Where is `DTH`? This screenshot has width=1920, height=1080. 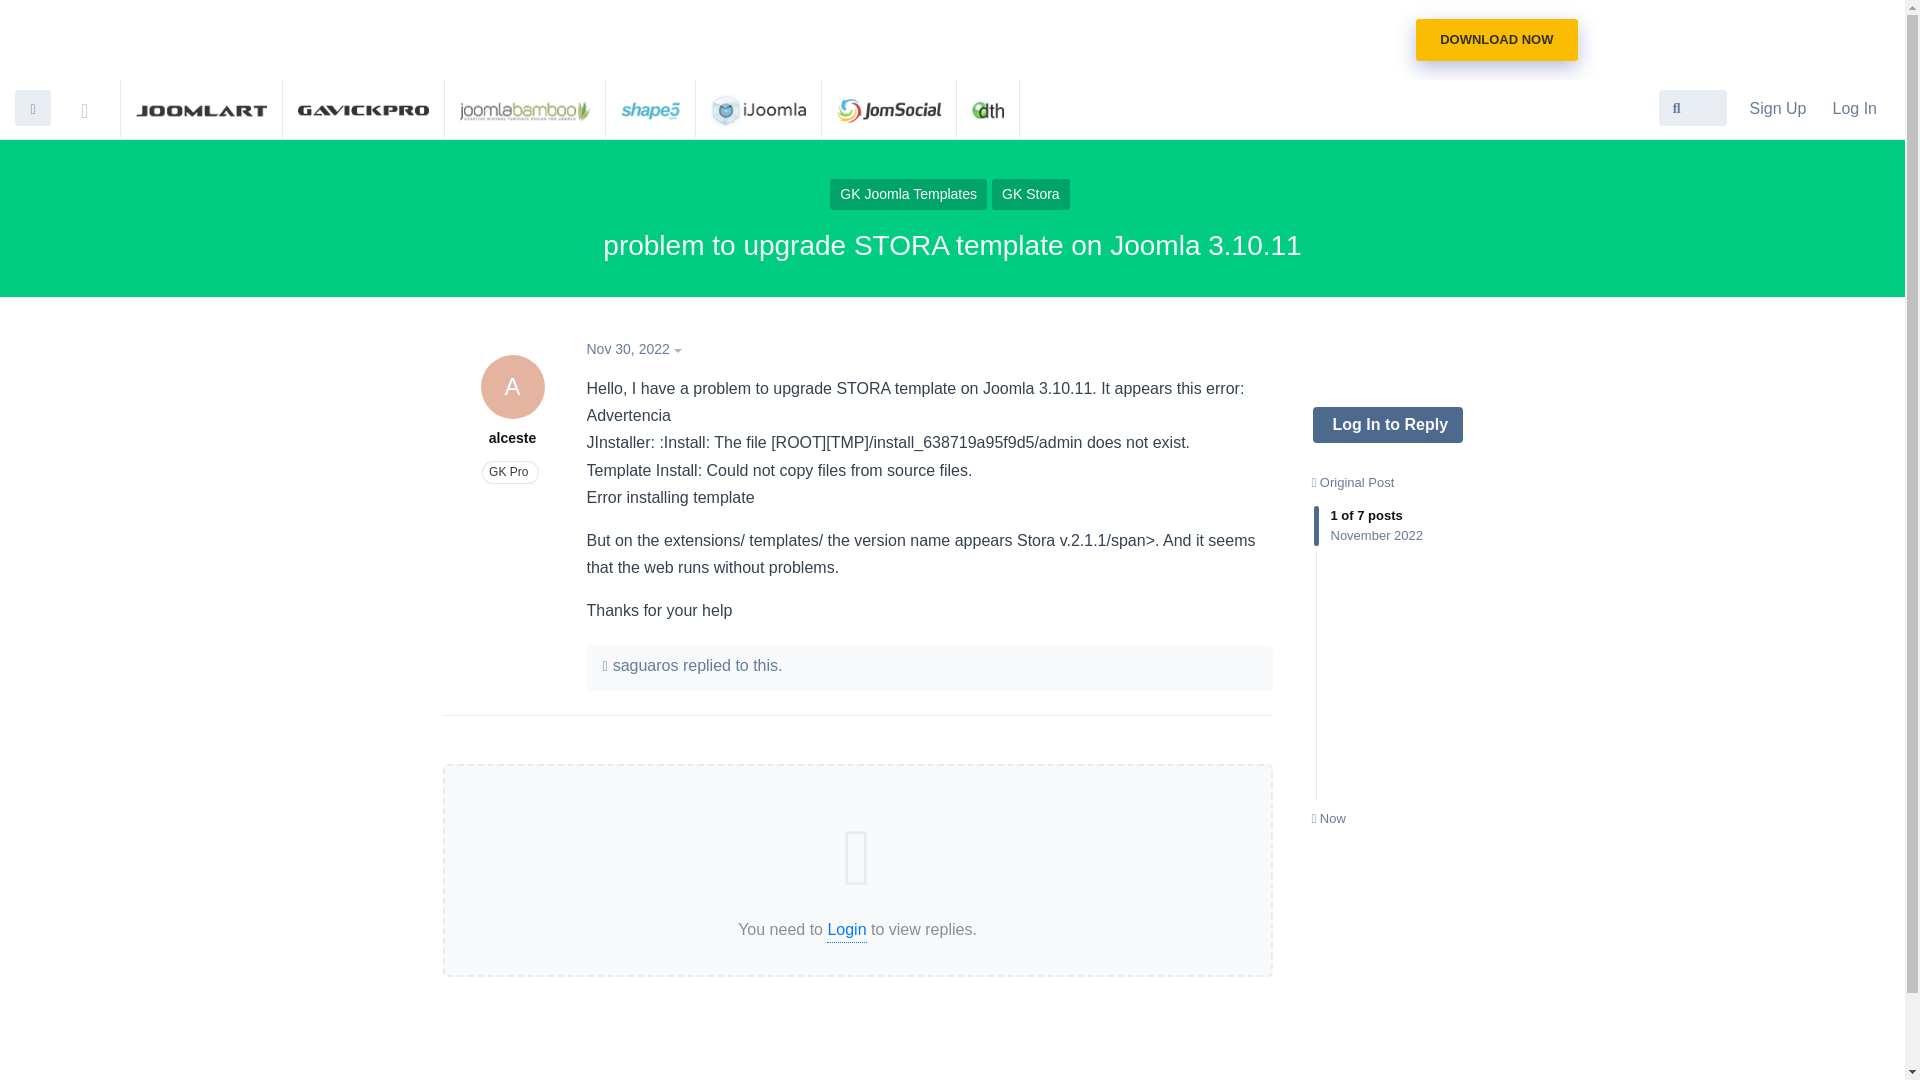 DTH is located at coordinates (988, 108).